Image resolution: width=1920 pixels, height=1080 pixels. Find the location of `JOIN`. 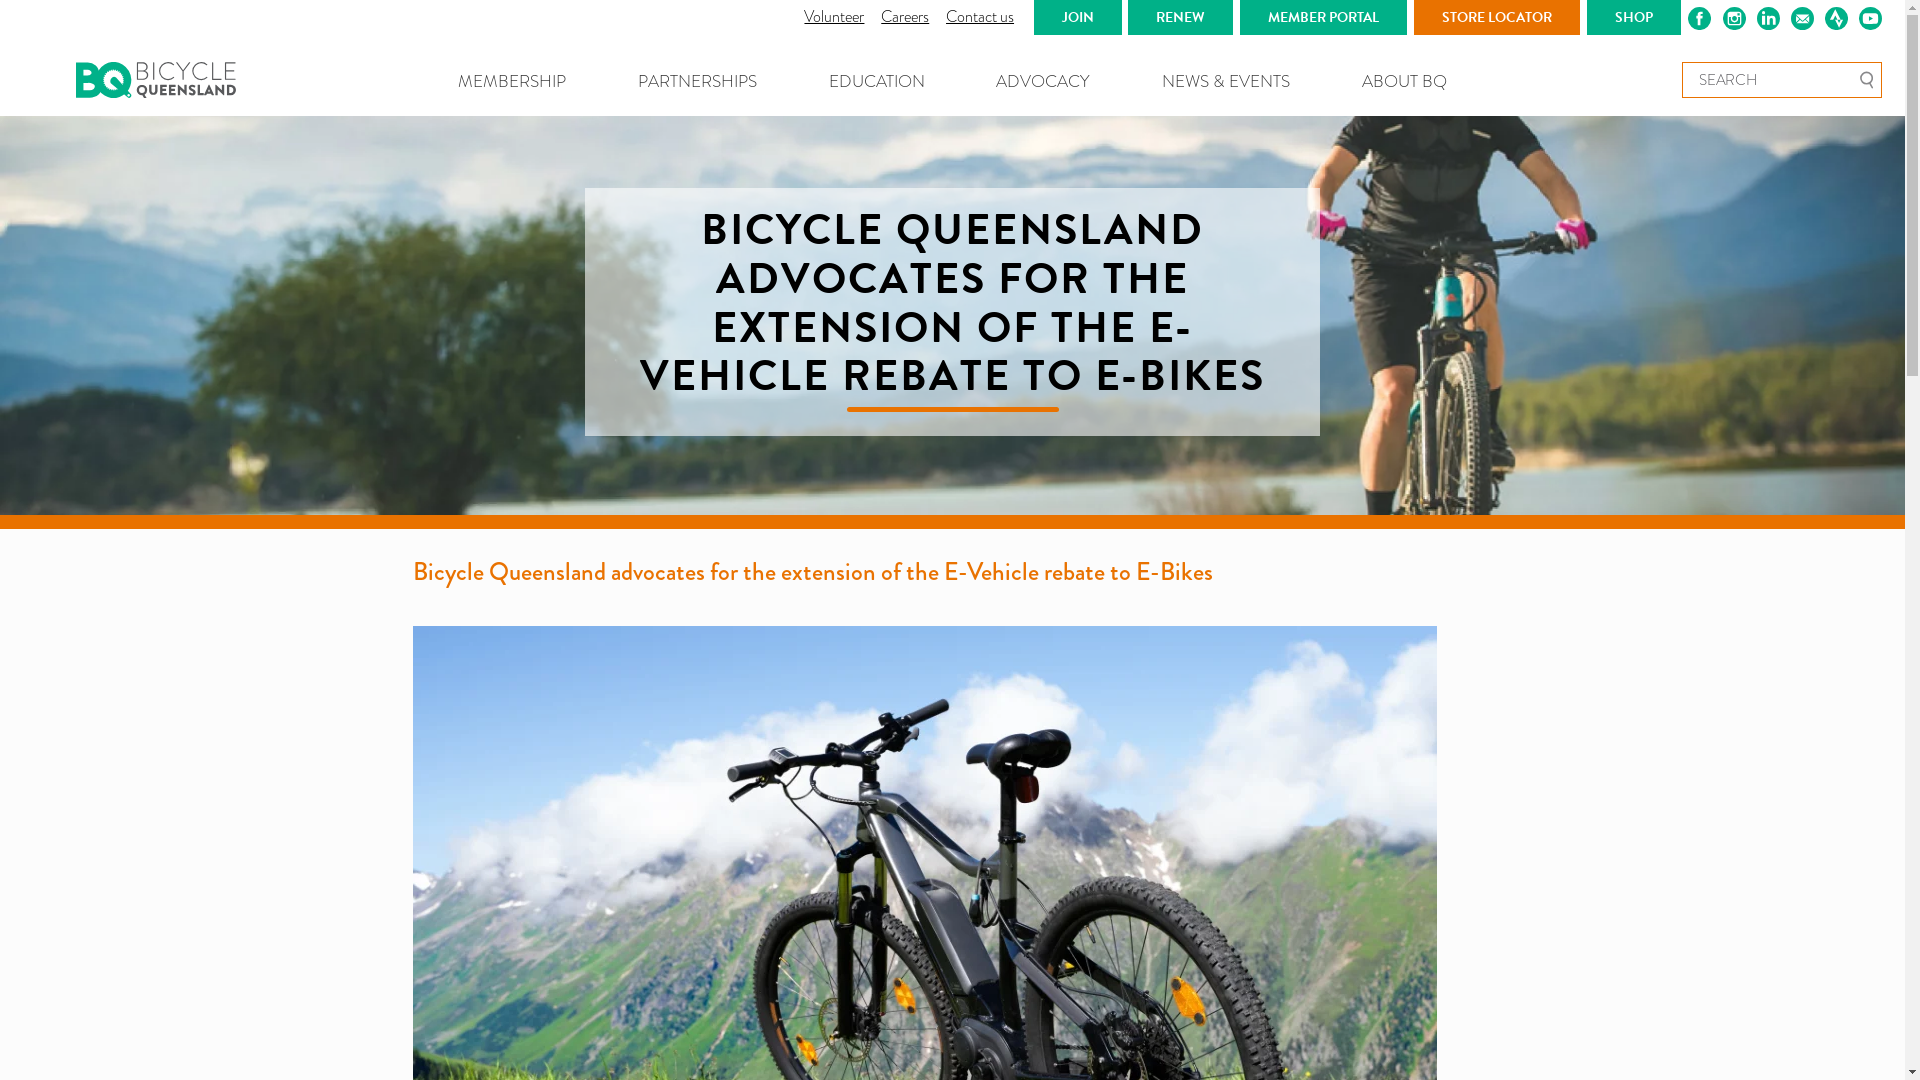

JOIN is located at coordinates (1078, 18).